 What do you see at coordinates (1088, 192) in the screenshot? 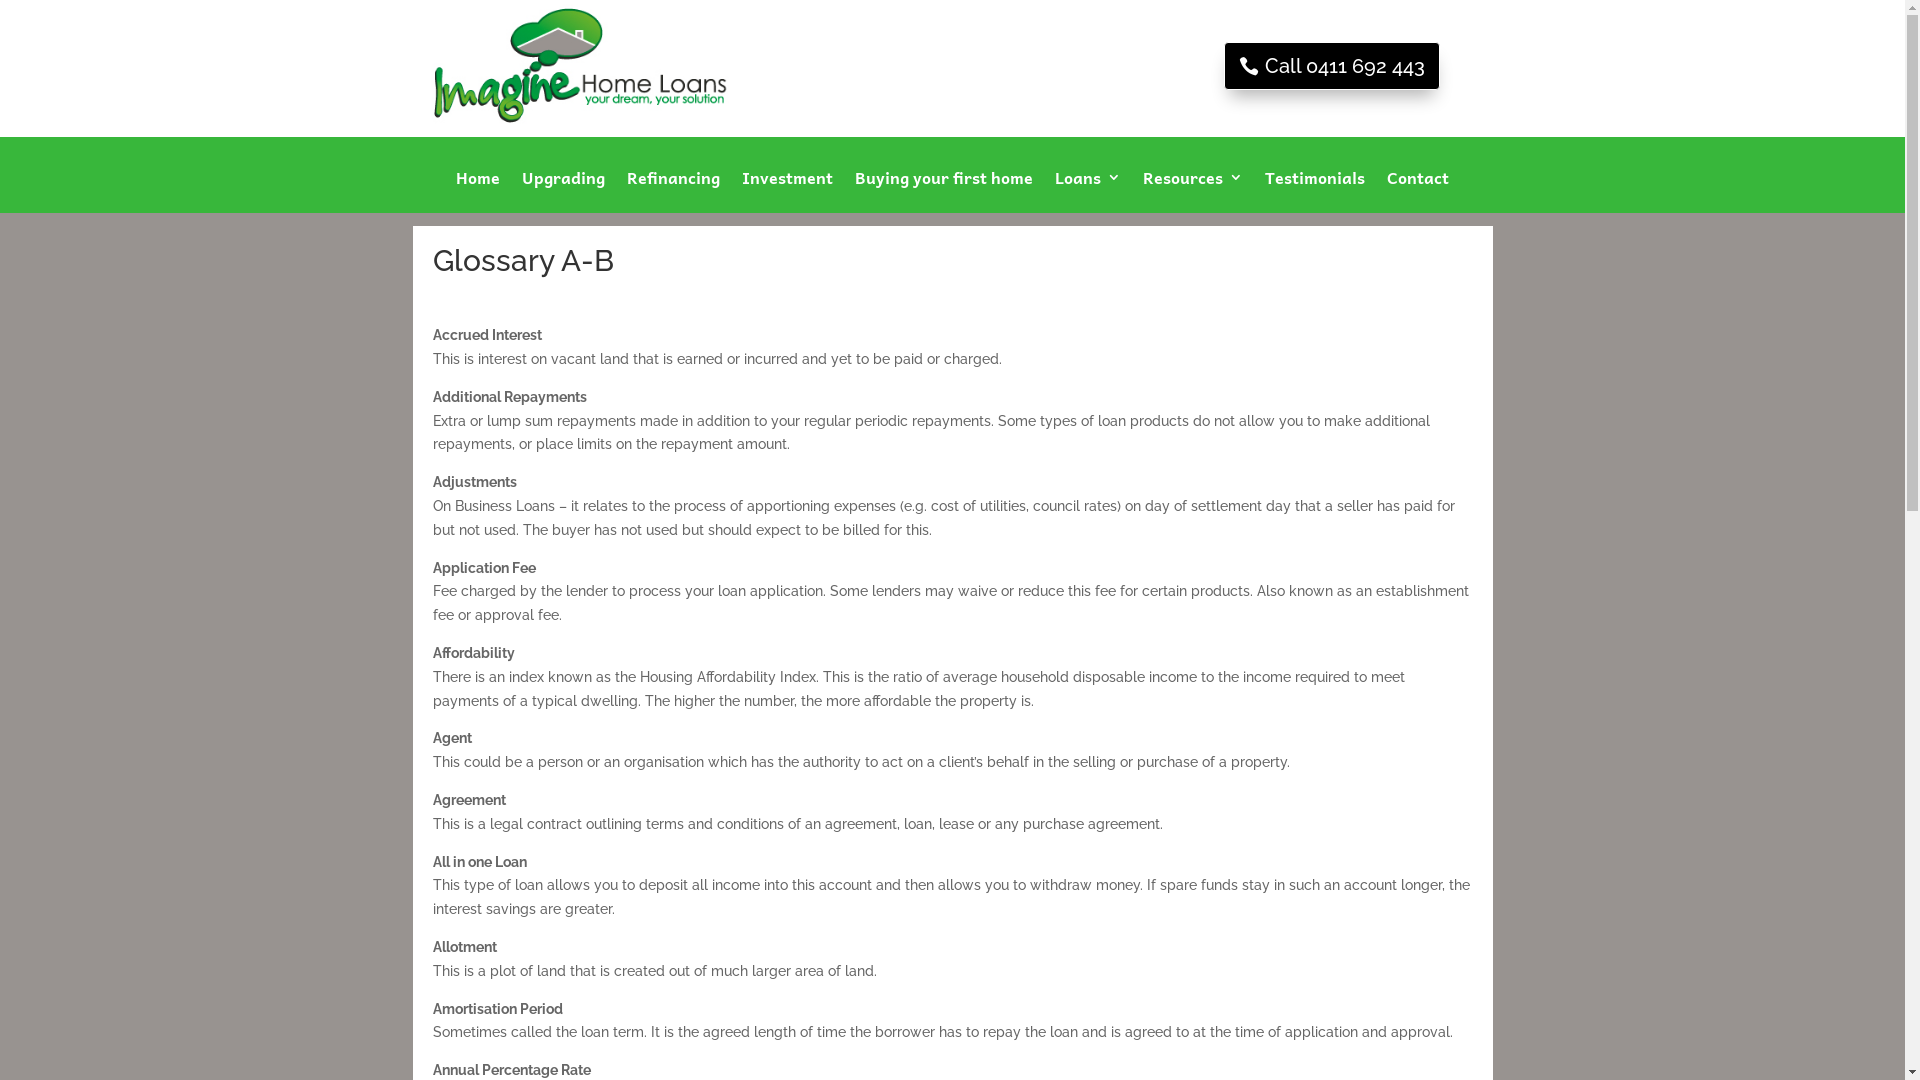
I see `Loans` at bounding box center [1088, 192].